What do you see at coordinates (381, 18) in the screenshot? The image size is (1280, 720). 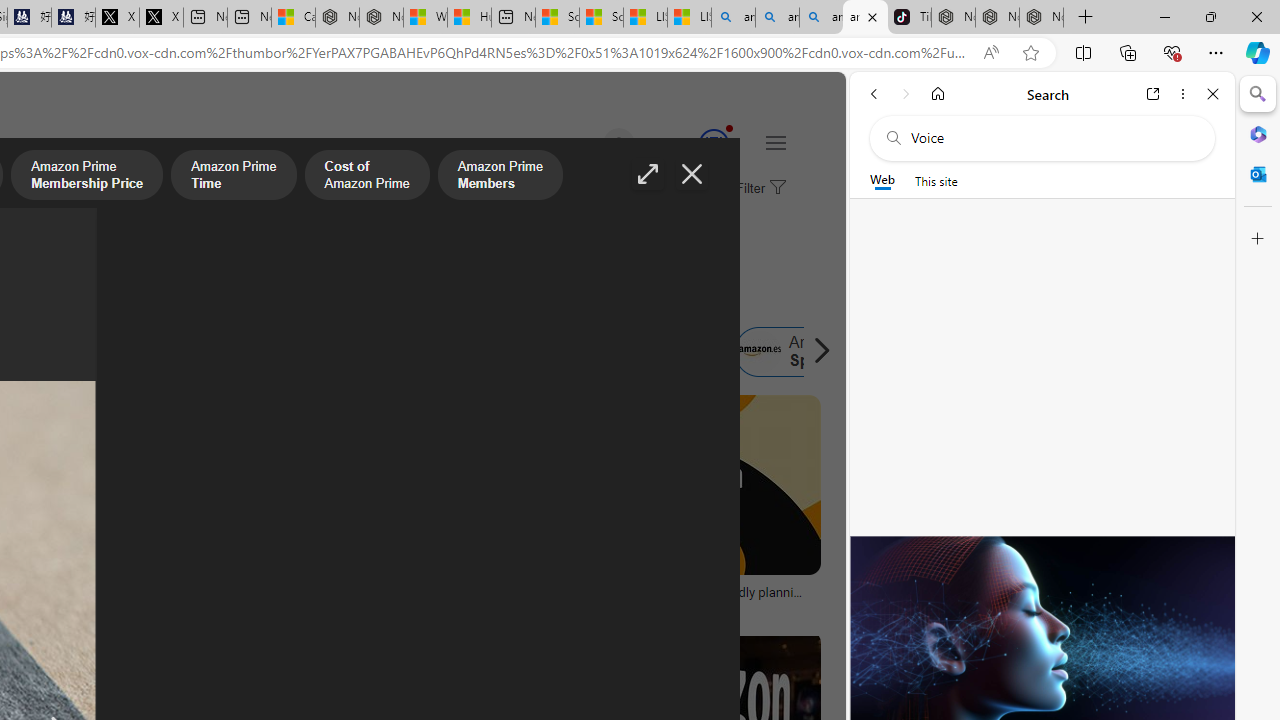 I see `Nordace - Summer Adventures 2024` at bounding box center [381, 18].